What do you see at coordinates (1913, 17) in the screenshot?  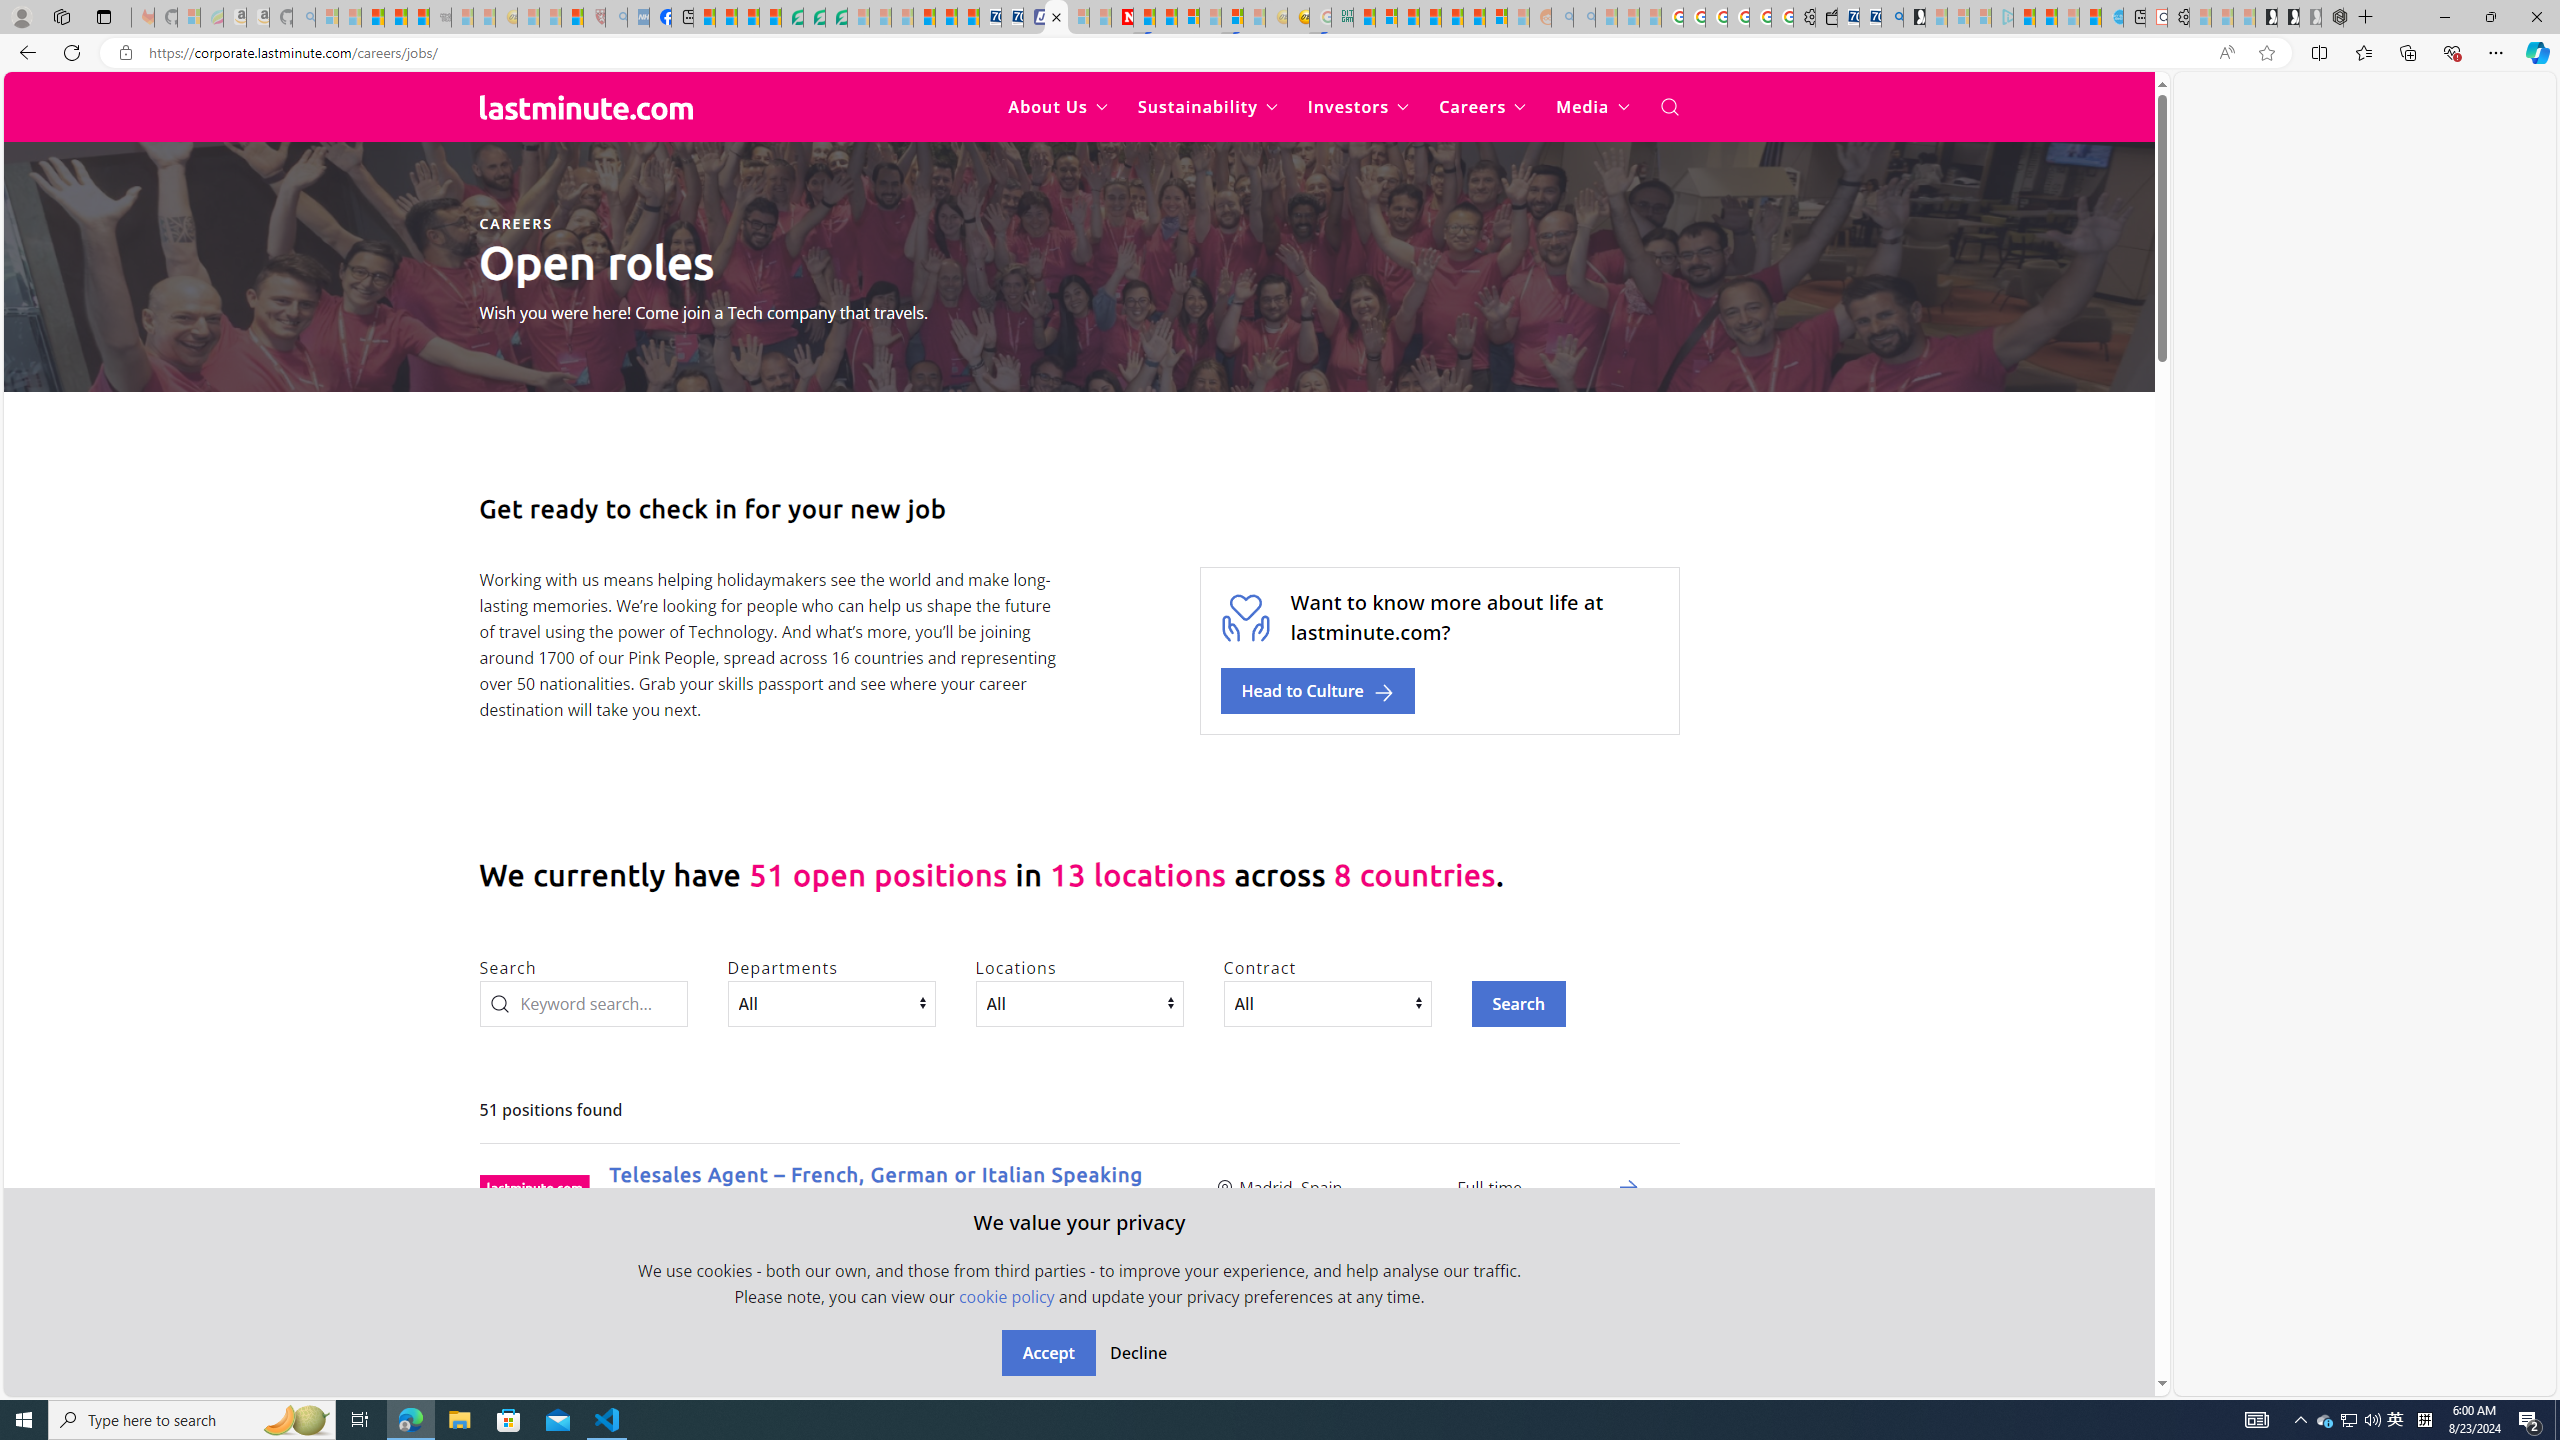 I see `Microsoft Start Gaming` at bounding box center [1913, 17].